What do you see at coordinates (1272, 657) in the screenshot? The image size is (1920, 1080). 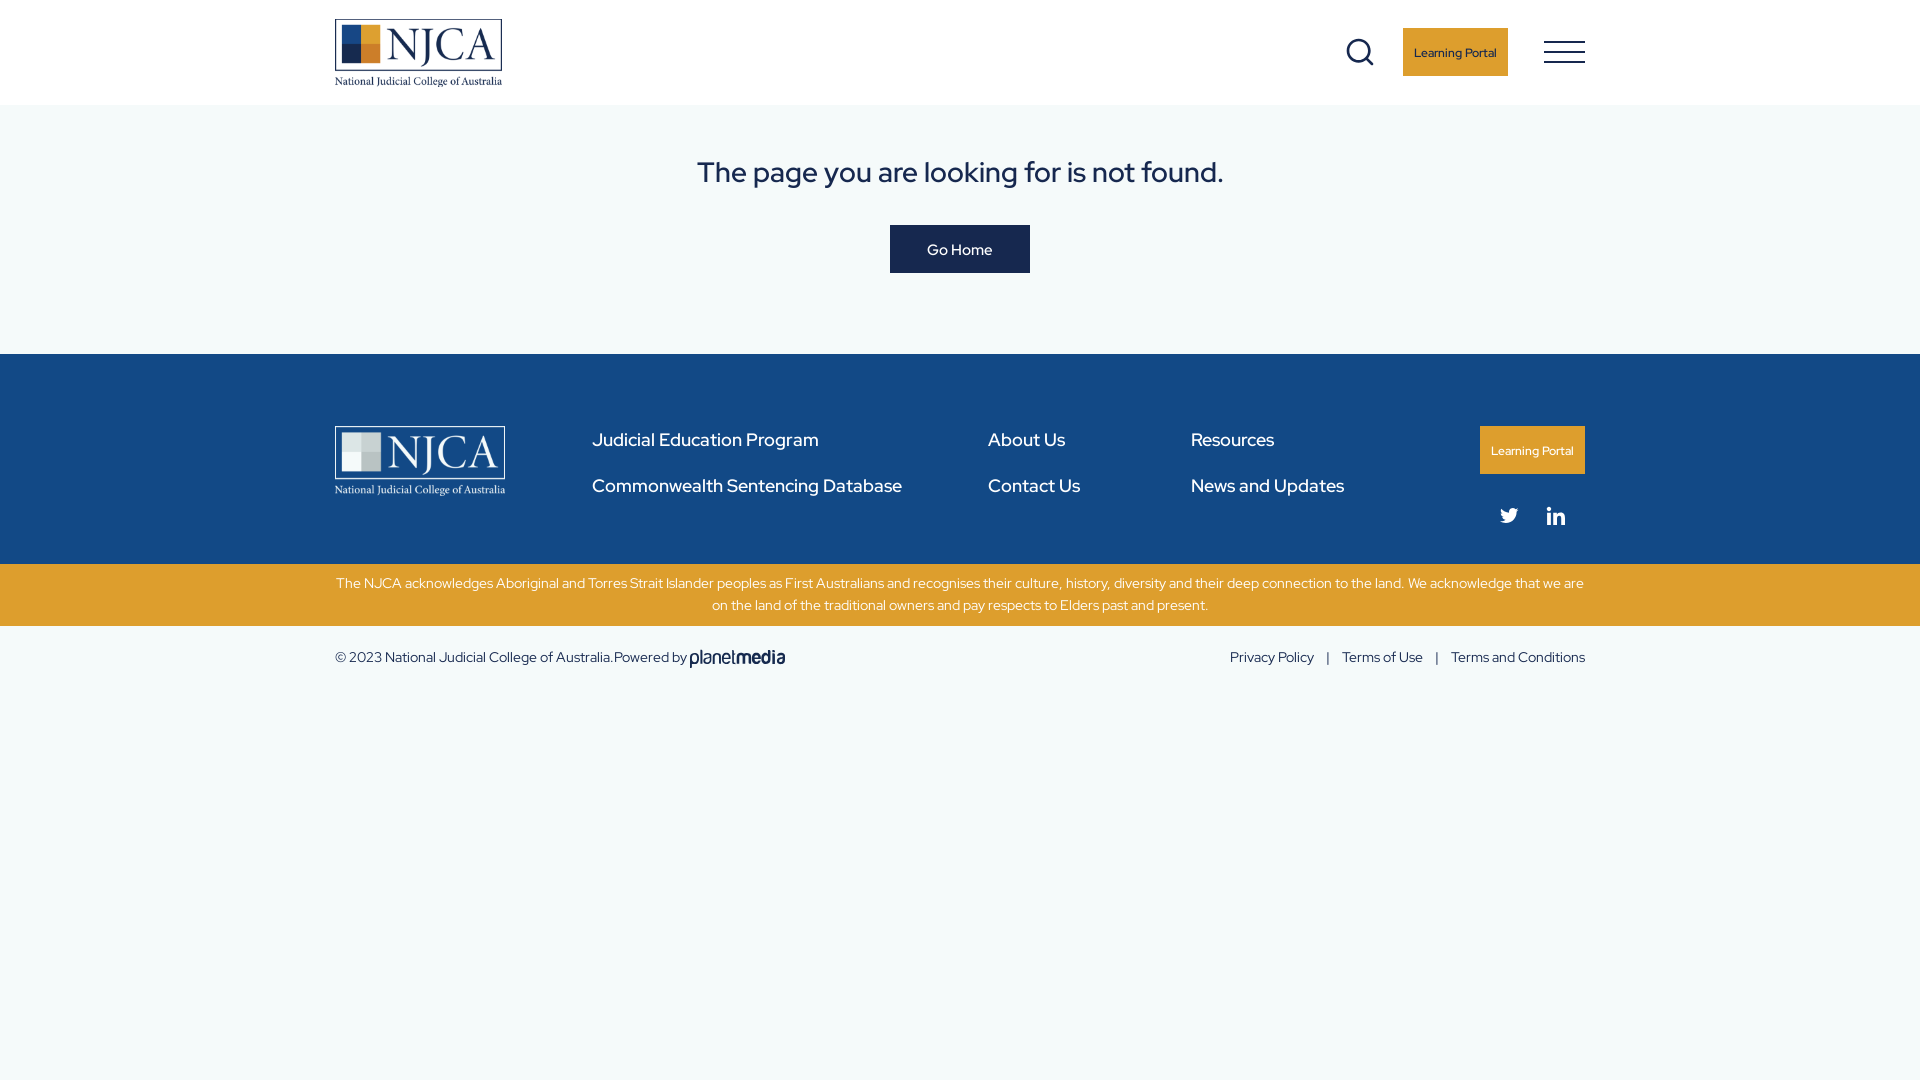 I see `Privacy Policy` at bounding box center [1272, 657].